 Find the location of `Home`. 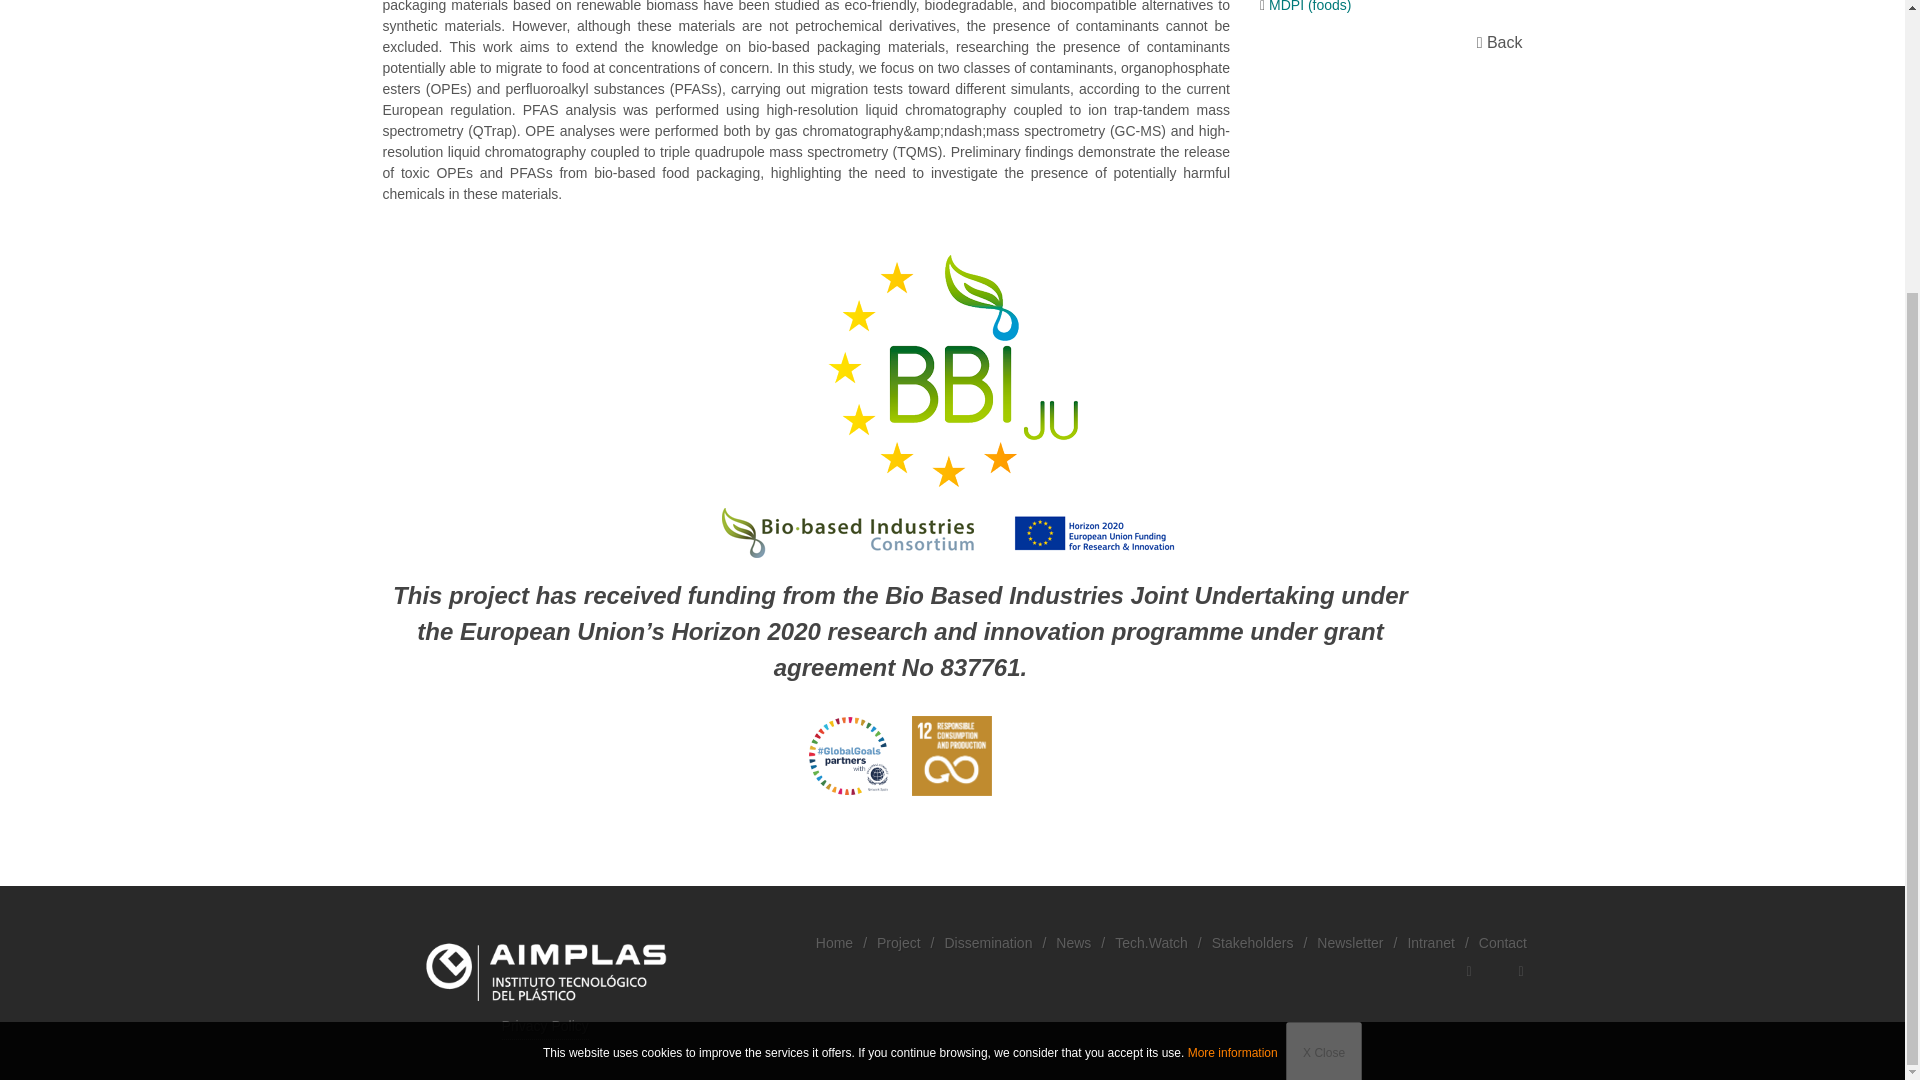

Home is located at coordinates (834, 942).